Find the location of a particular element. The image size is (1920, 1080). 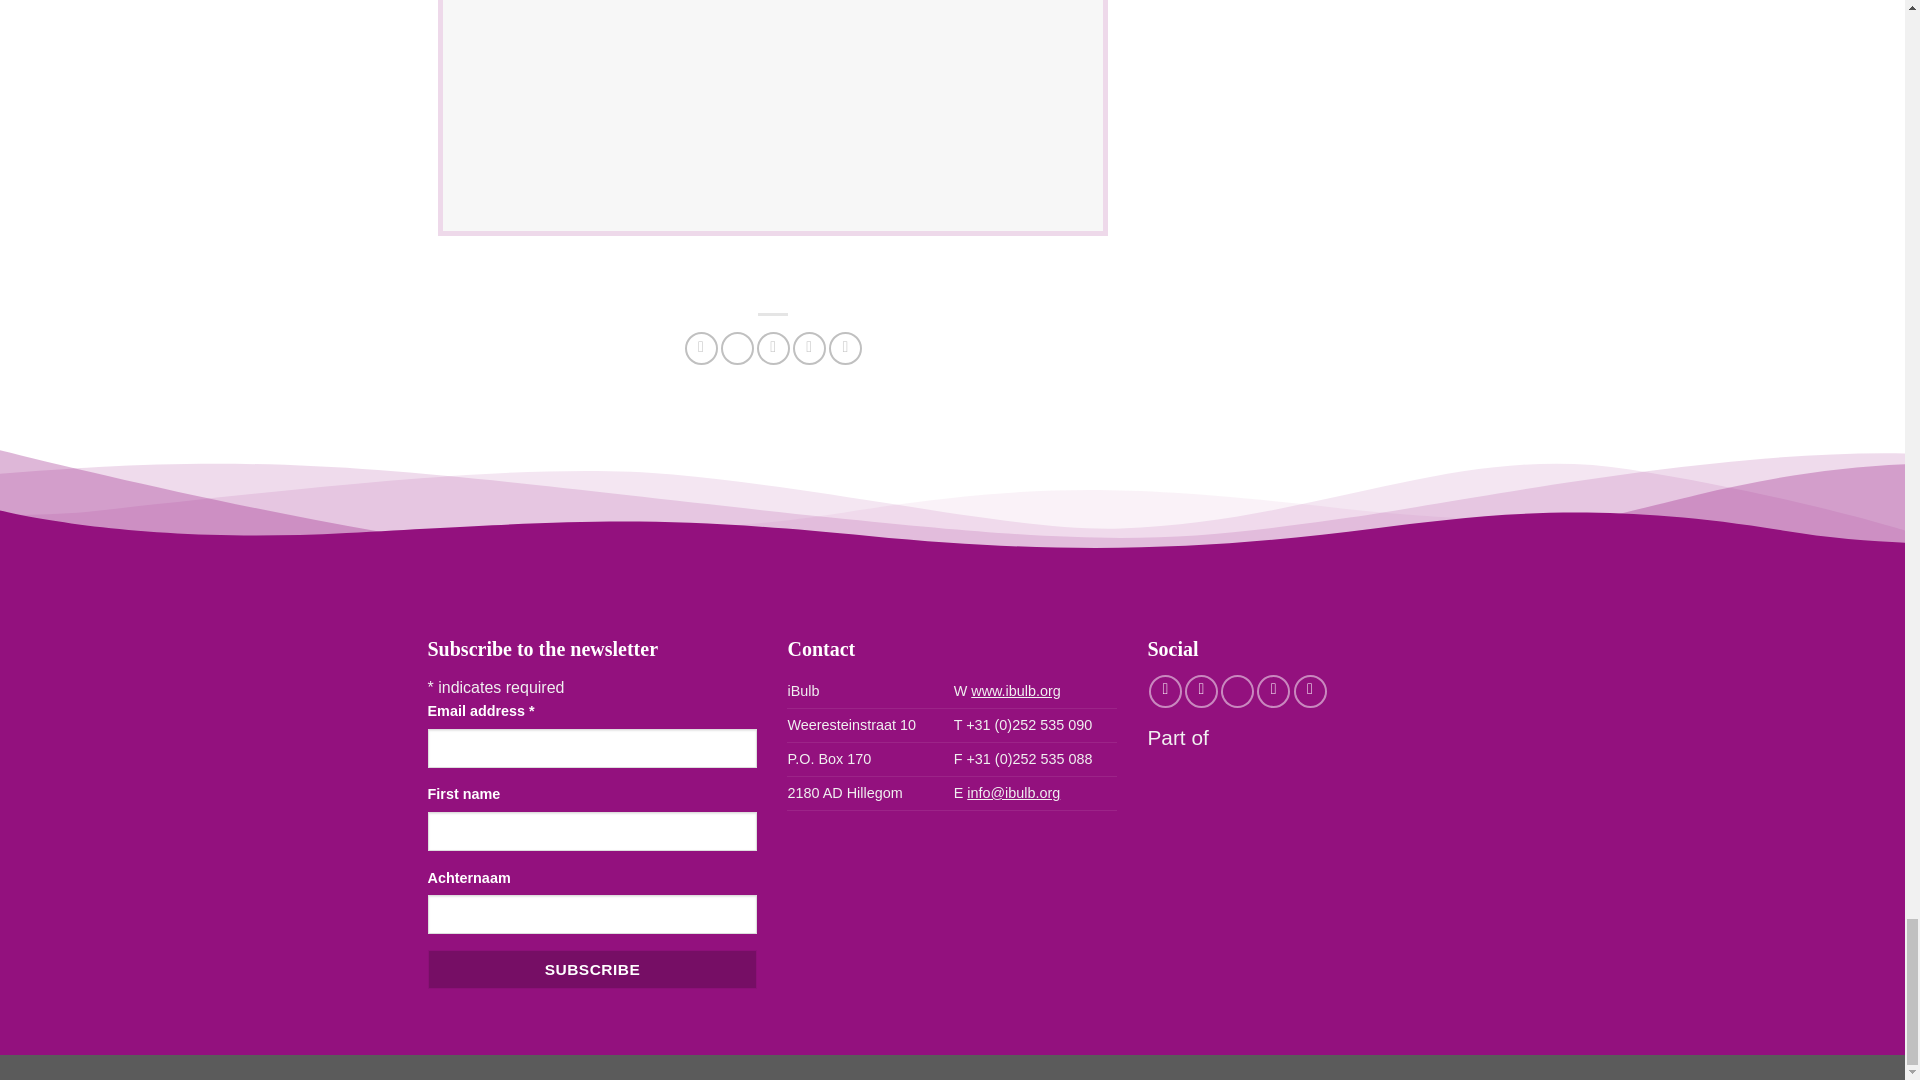

Follow on X is located at coordinates (1237, 692).